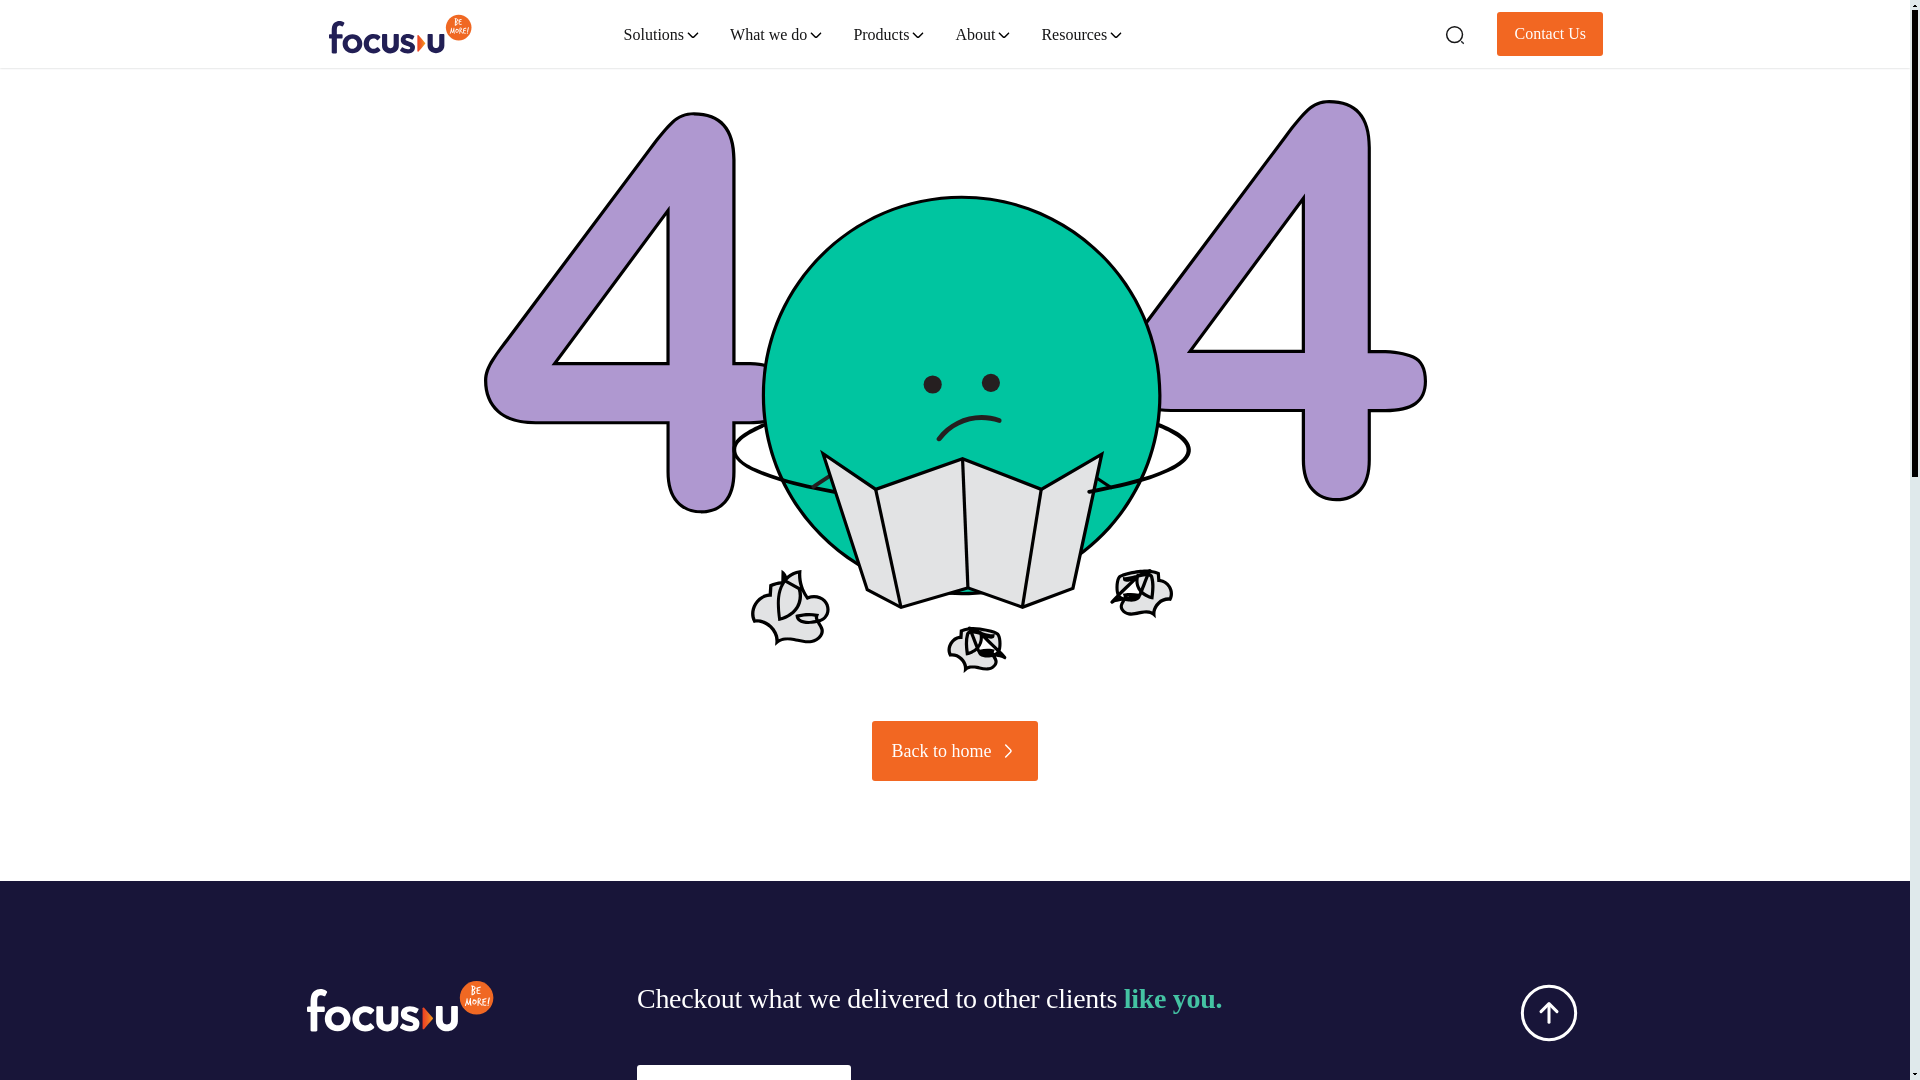 The width and height of the screenshot is (1920, 1080). Describe the element at coordinates (1080, 34) in the screenshot. I see `Resources` at that location.